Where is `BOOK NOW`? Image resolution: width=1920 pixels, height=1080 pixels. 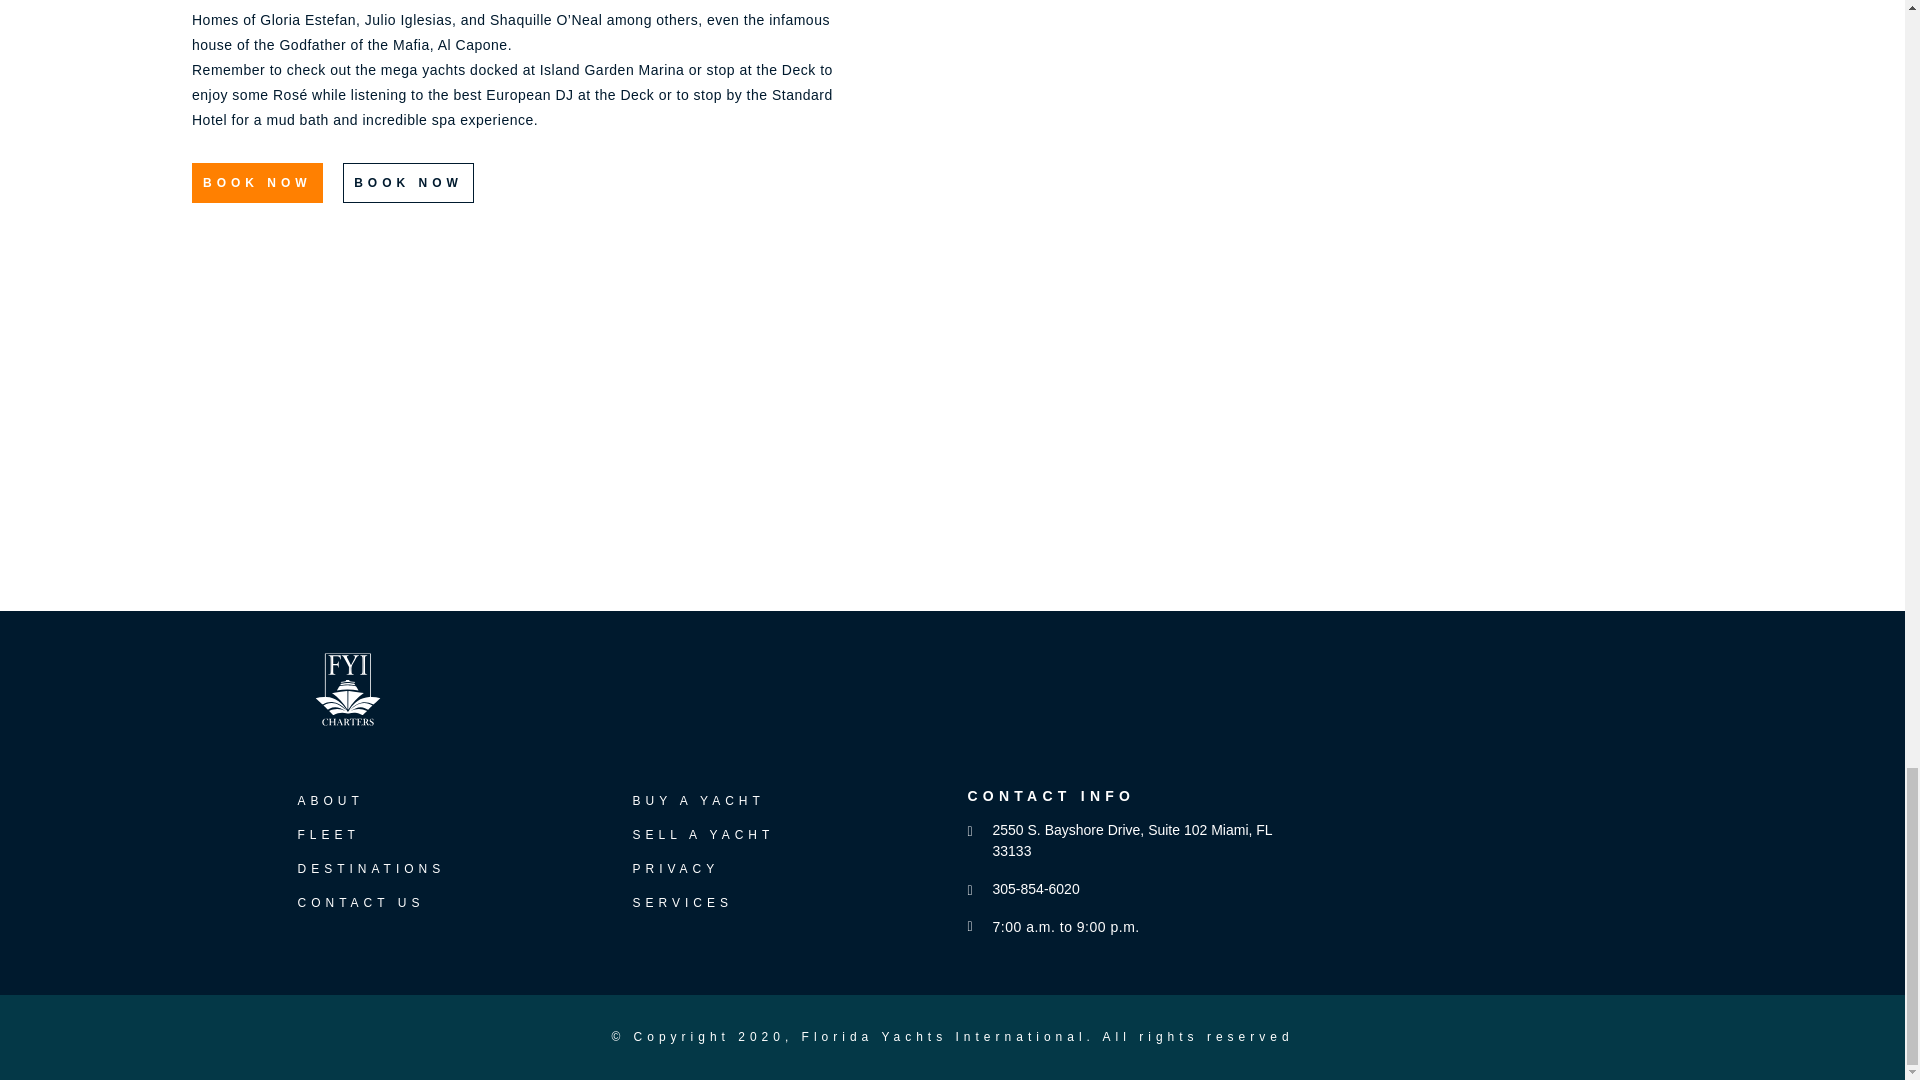 BOOK NOW is located at coordinates (408, 183).